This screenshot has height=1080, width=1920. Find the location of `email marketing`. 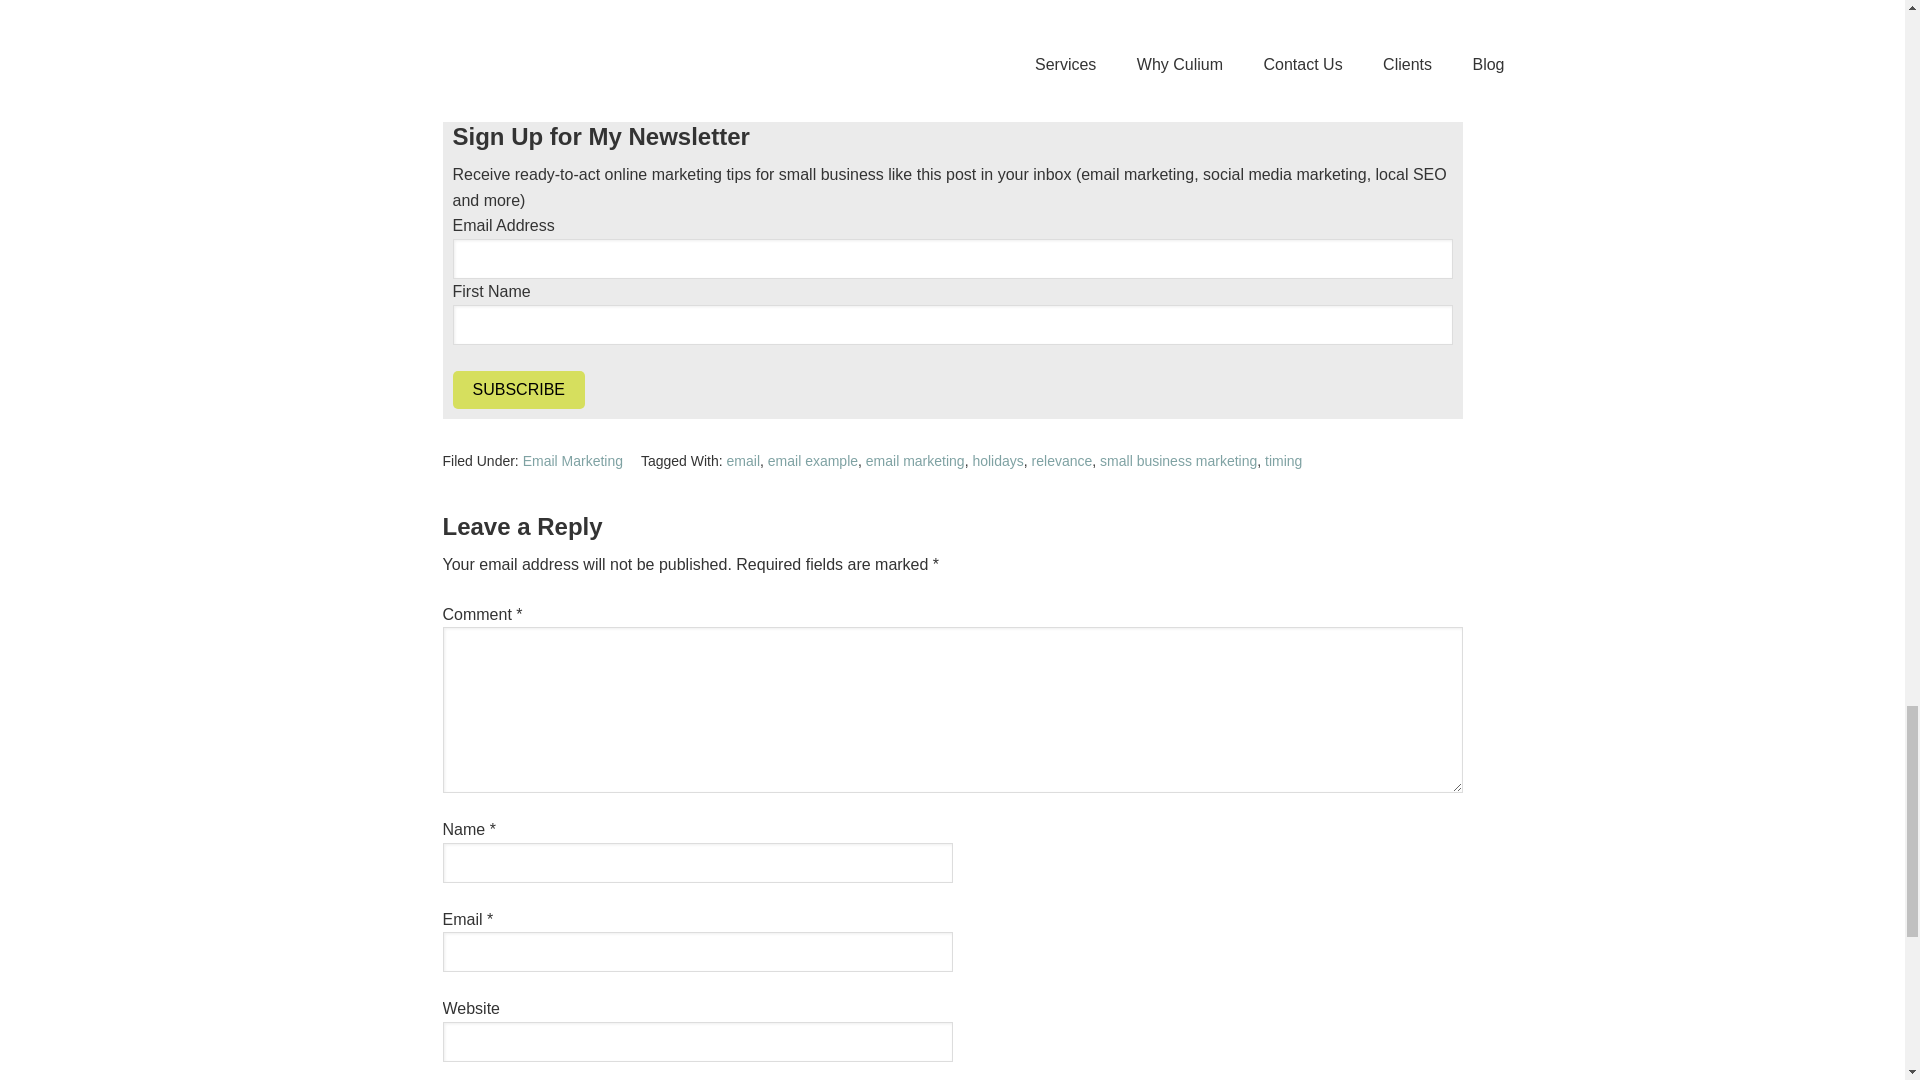

email marketing is located at coordinates (915, 460).